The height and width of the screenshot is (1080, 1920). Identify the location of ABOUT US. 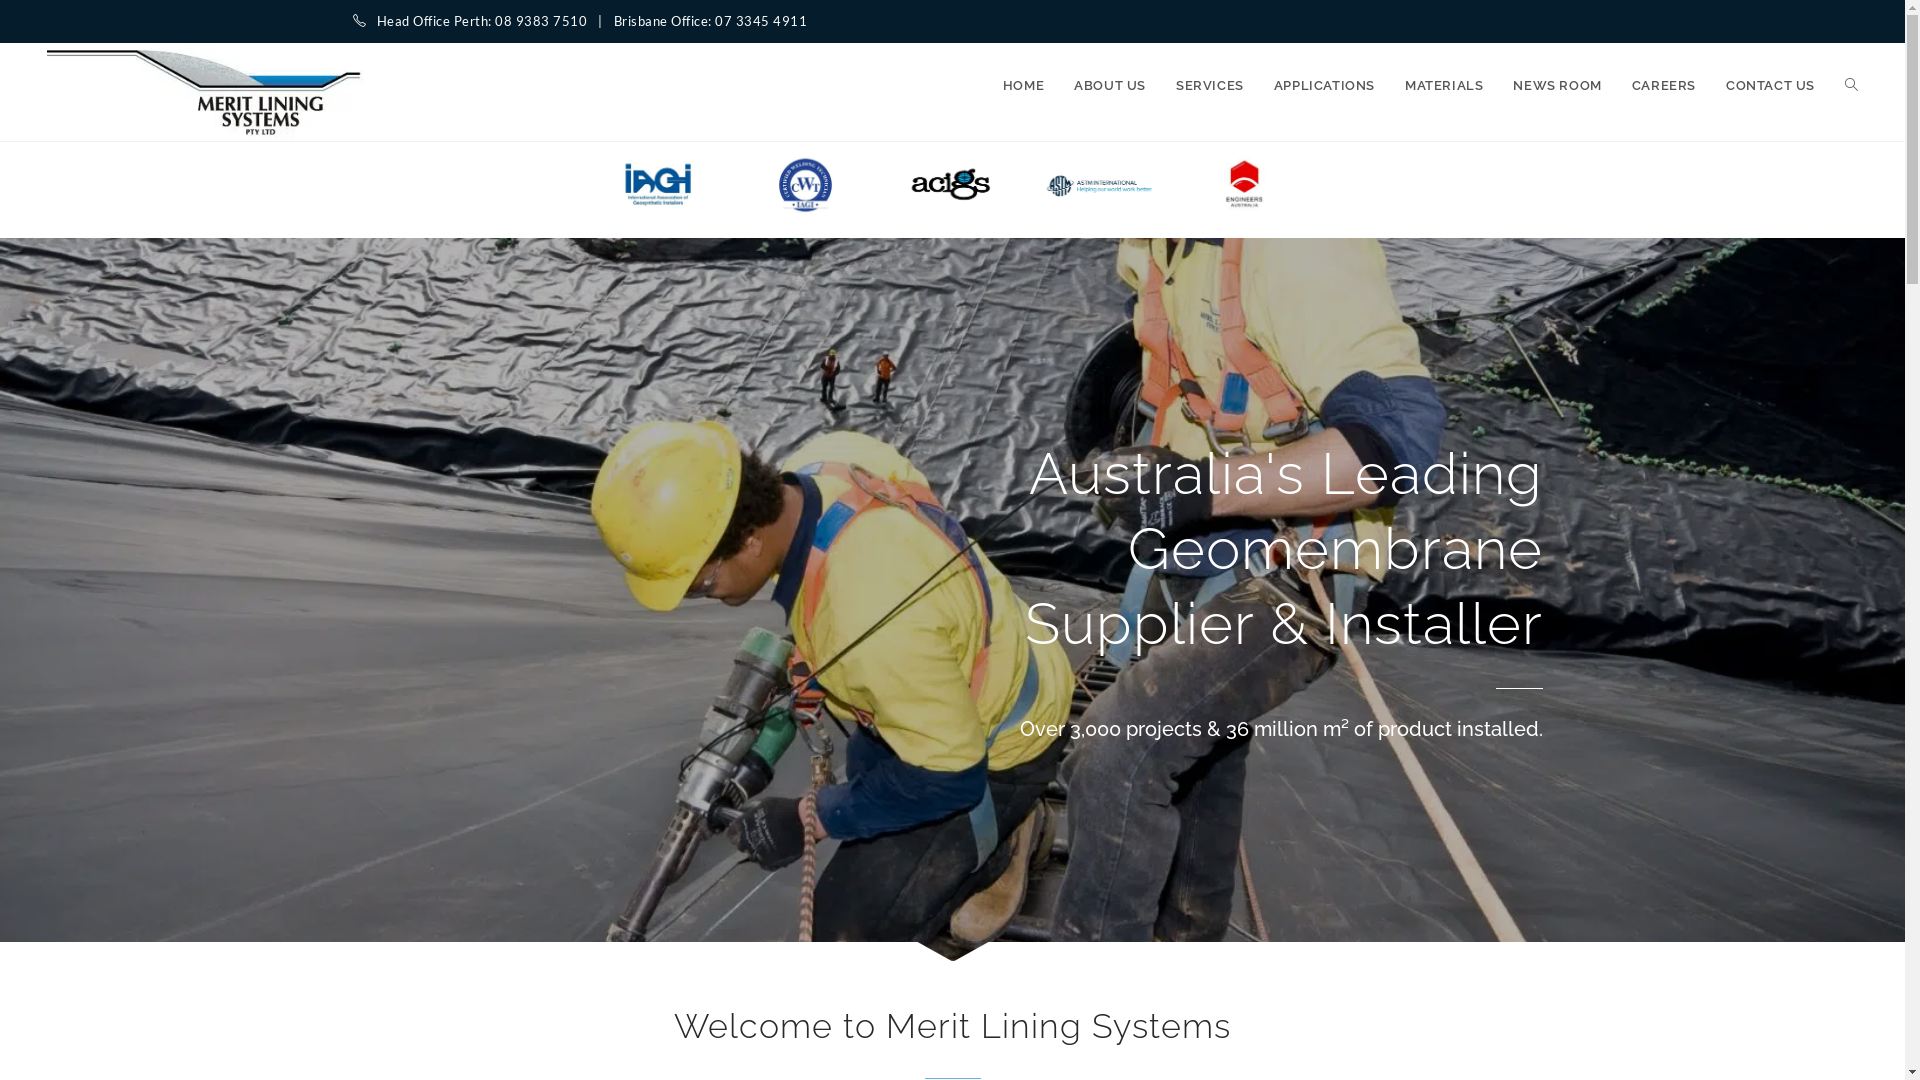
(1110, 86).